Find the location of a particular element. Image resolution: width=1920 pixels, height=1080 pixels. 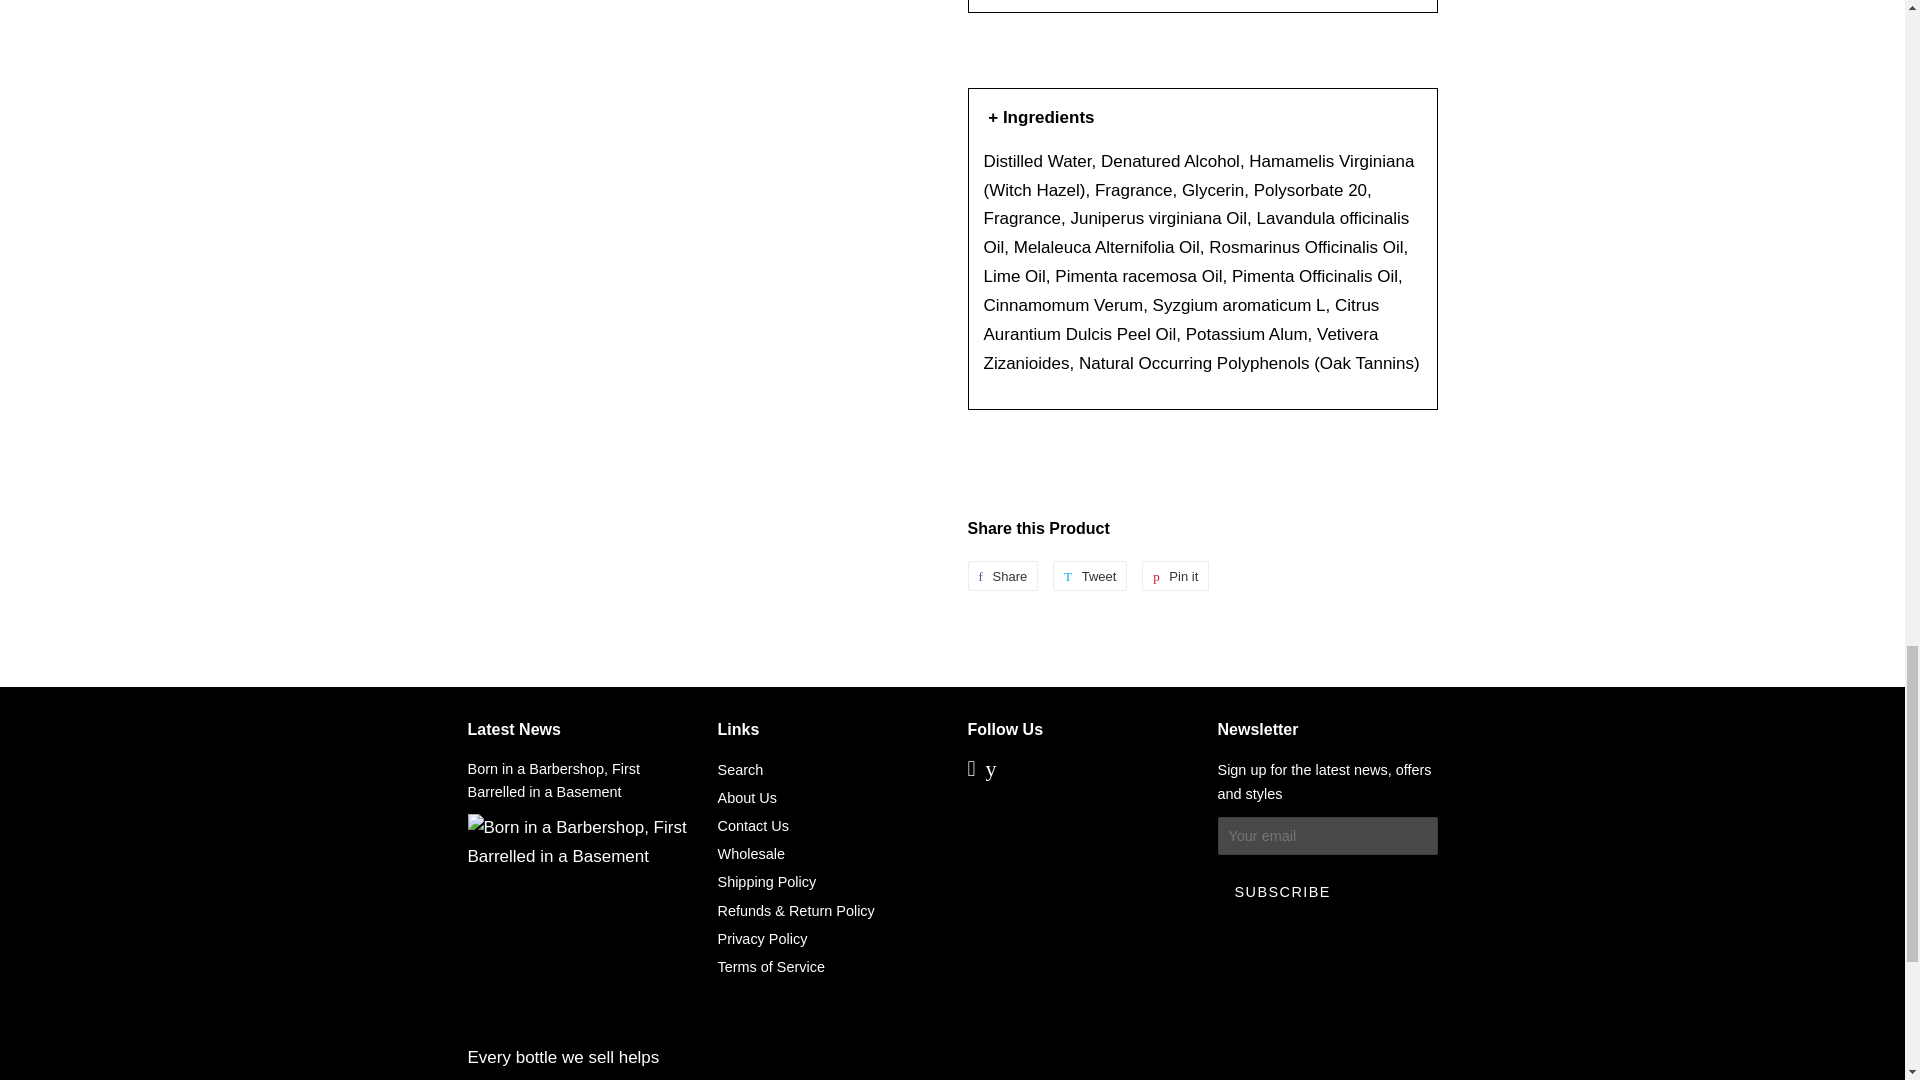

About Us is located at coordinates (1176, 575).